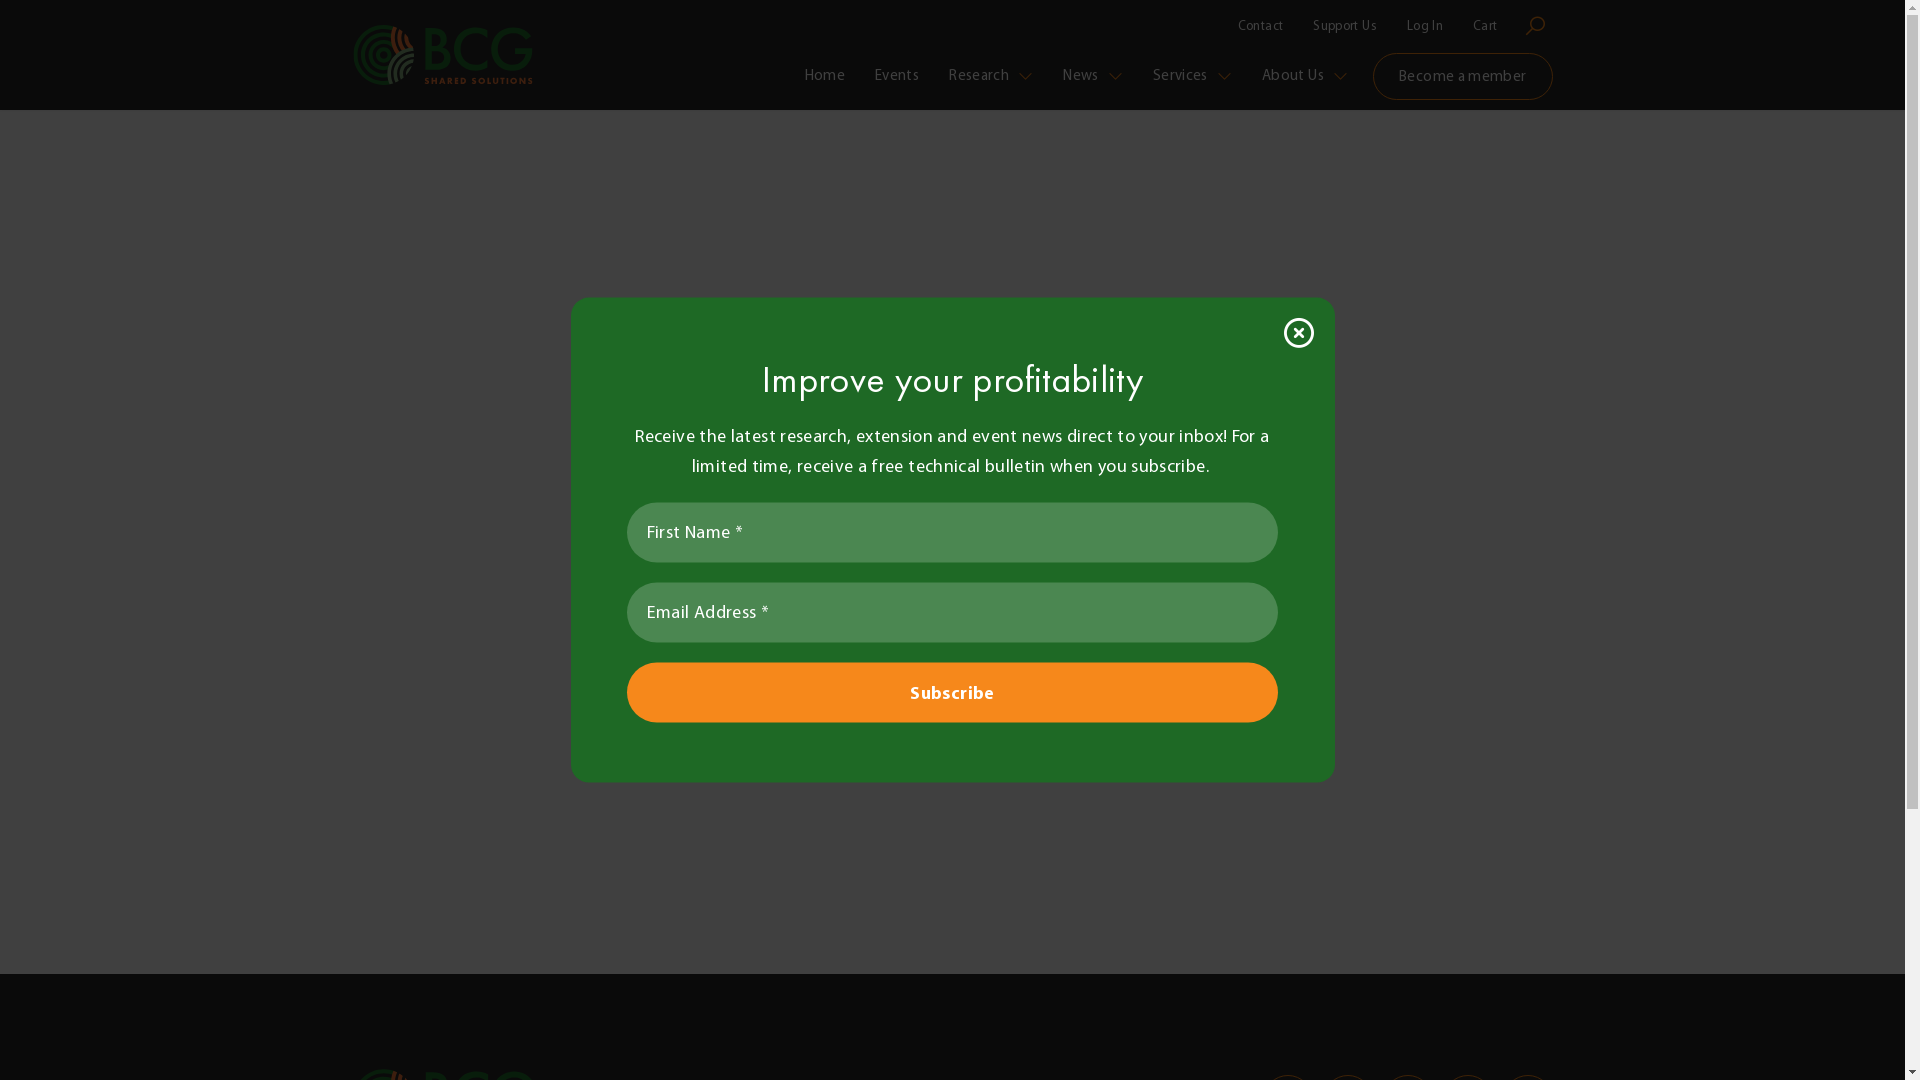 This screenshot has width=1920, height=1080. What do you see at coordinates (953, 532) in the screenshot?
I see `First Name` at bounding box center [953, 532].